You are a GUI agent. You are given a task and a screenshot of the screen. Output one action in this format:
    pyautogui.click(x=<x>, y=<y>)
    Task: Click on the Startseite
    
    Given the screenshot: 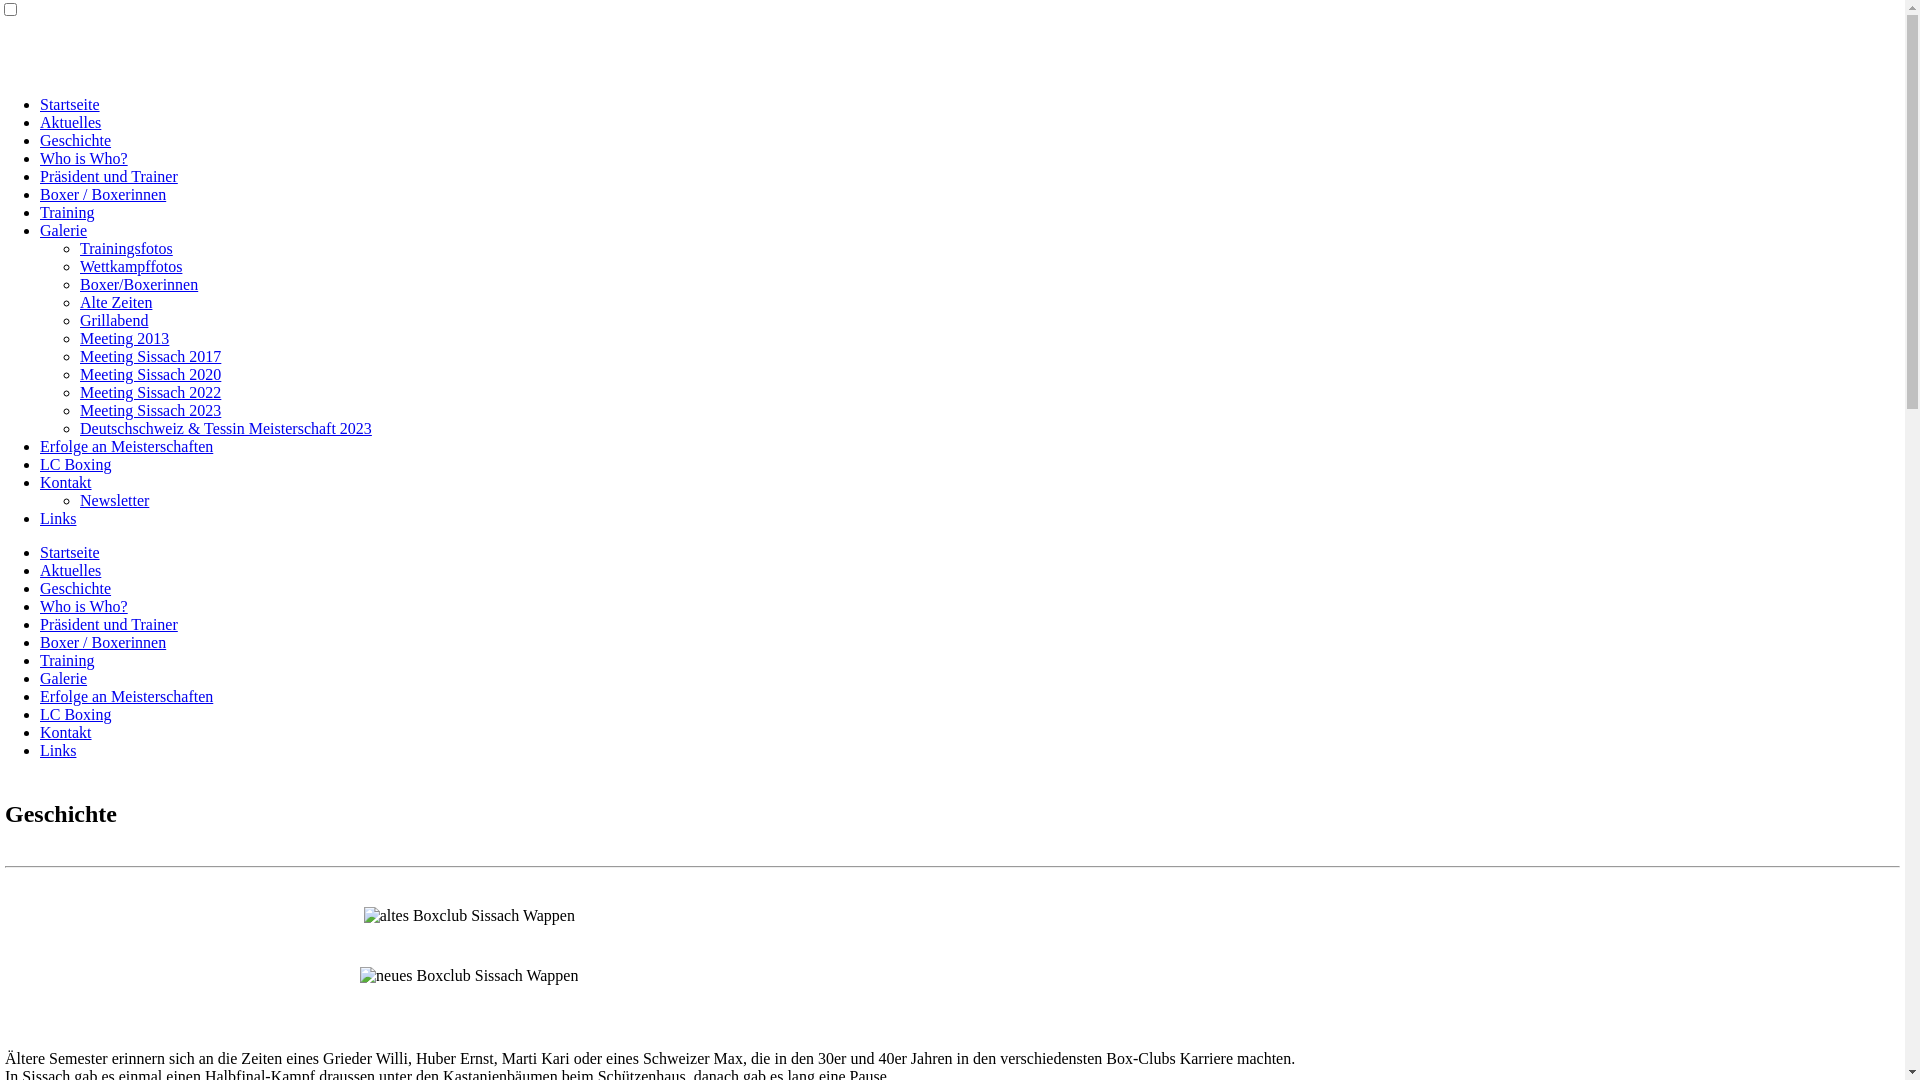 What is the action you would take?
    pyautogui.click(x=70, y=552)
    